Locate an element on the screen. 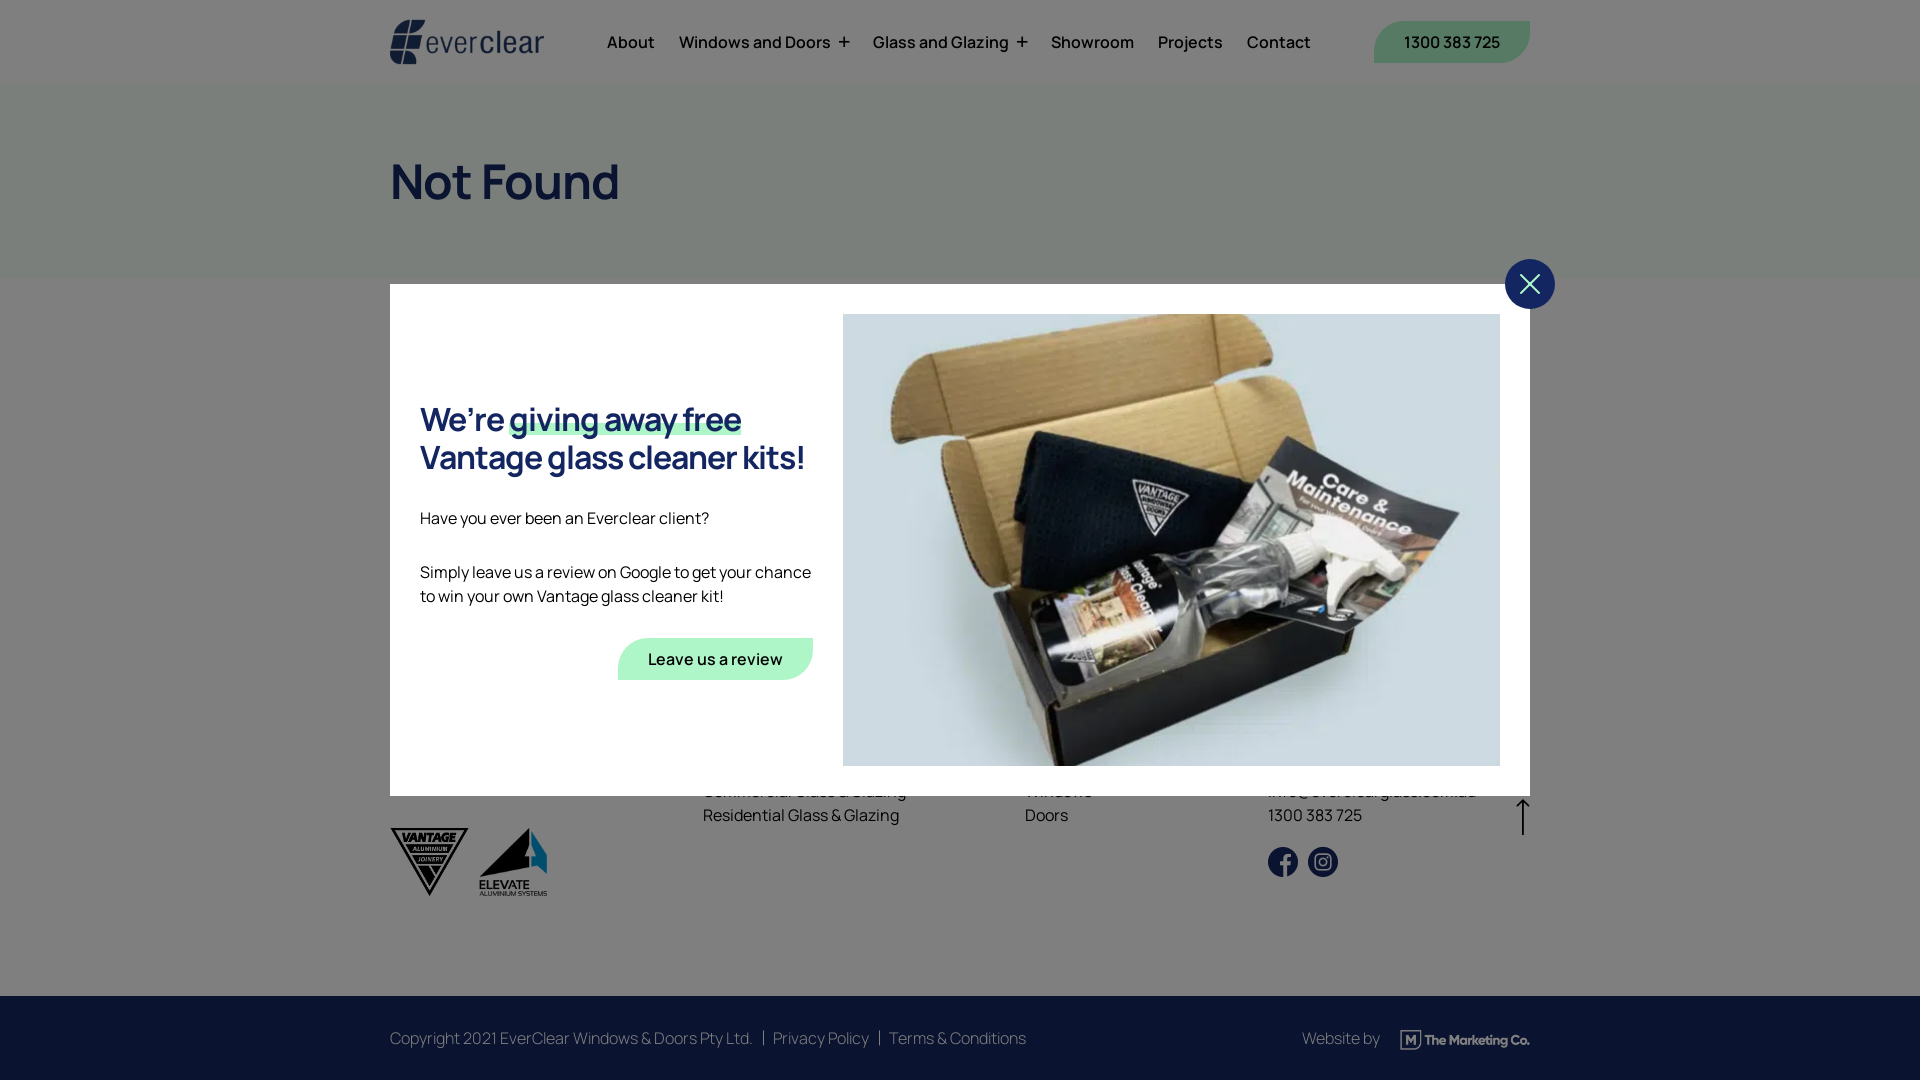  Go back to home is located at coordinates (484, 461).